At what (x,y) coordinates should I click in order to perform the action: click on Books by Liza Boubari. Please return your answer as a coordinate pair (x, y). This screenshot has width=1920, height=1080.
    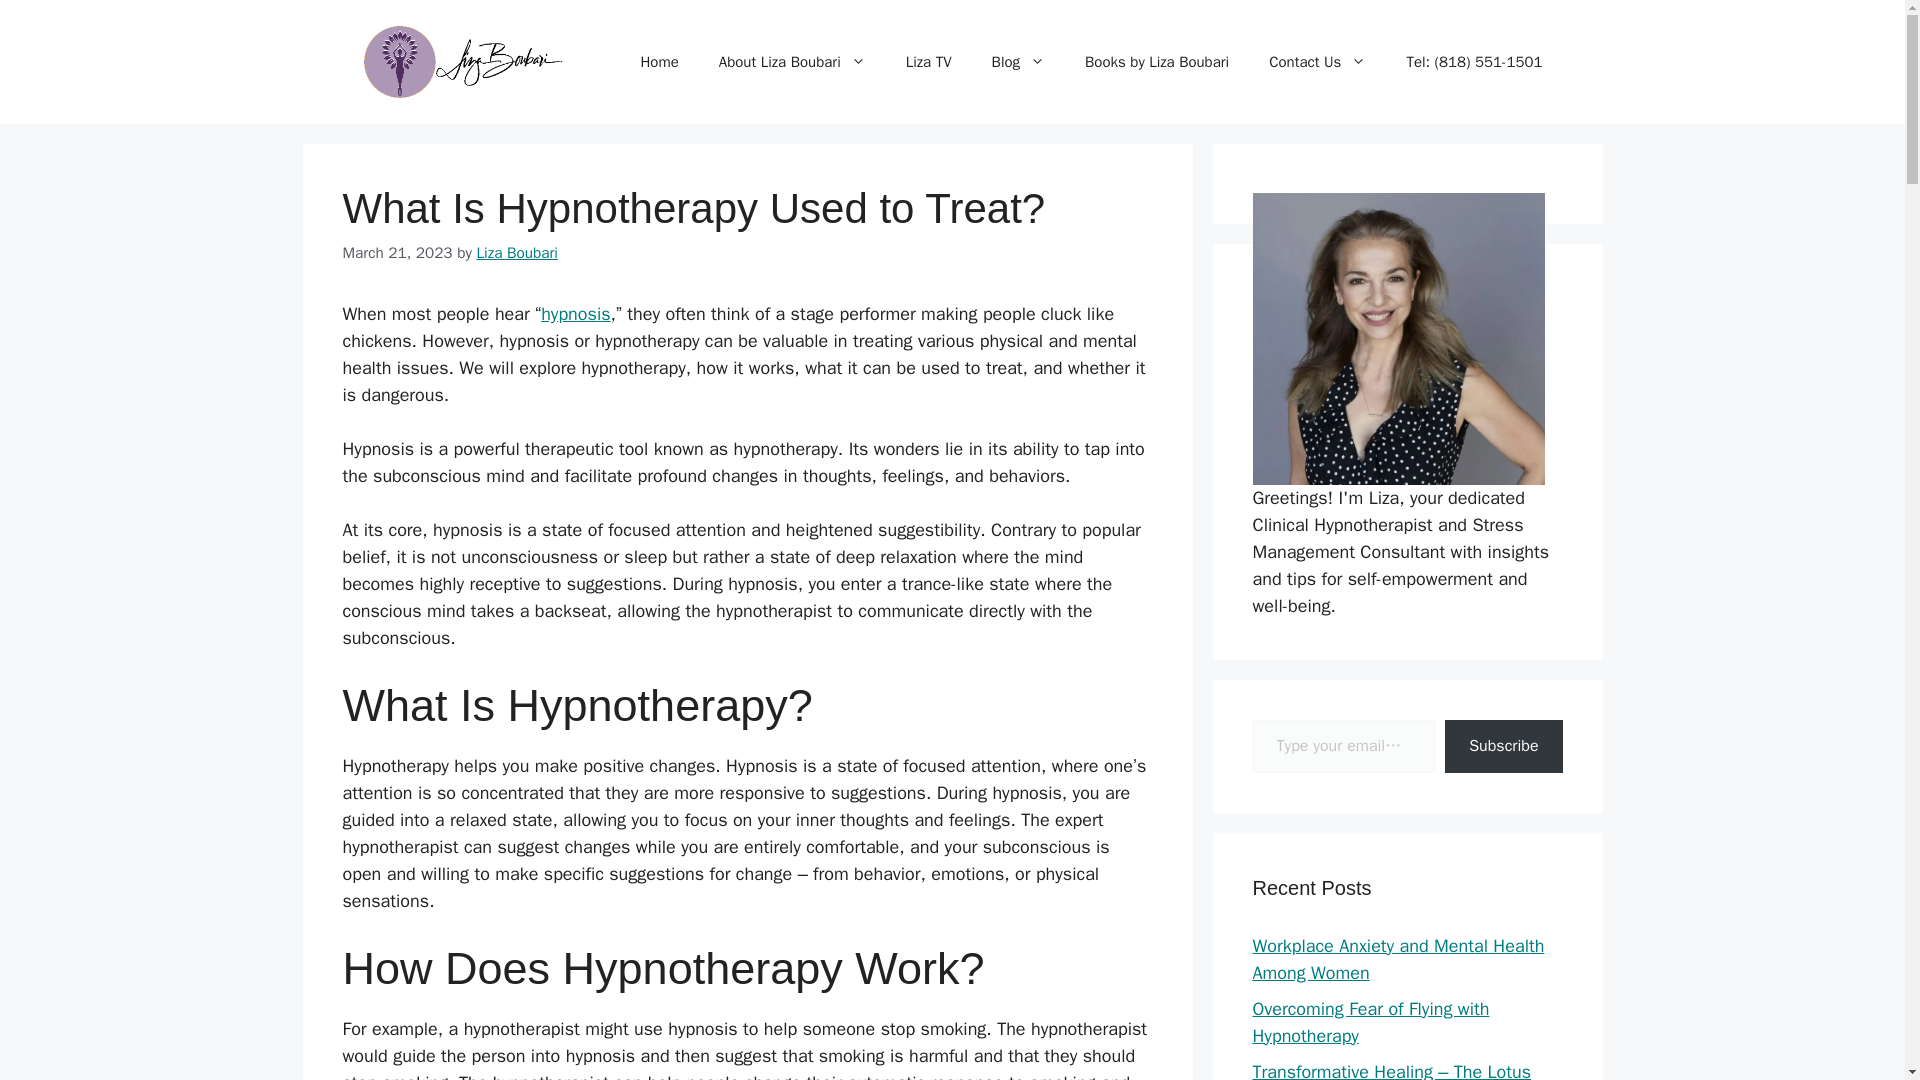
    Looking at the image, I should click on (1157, 62).